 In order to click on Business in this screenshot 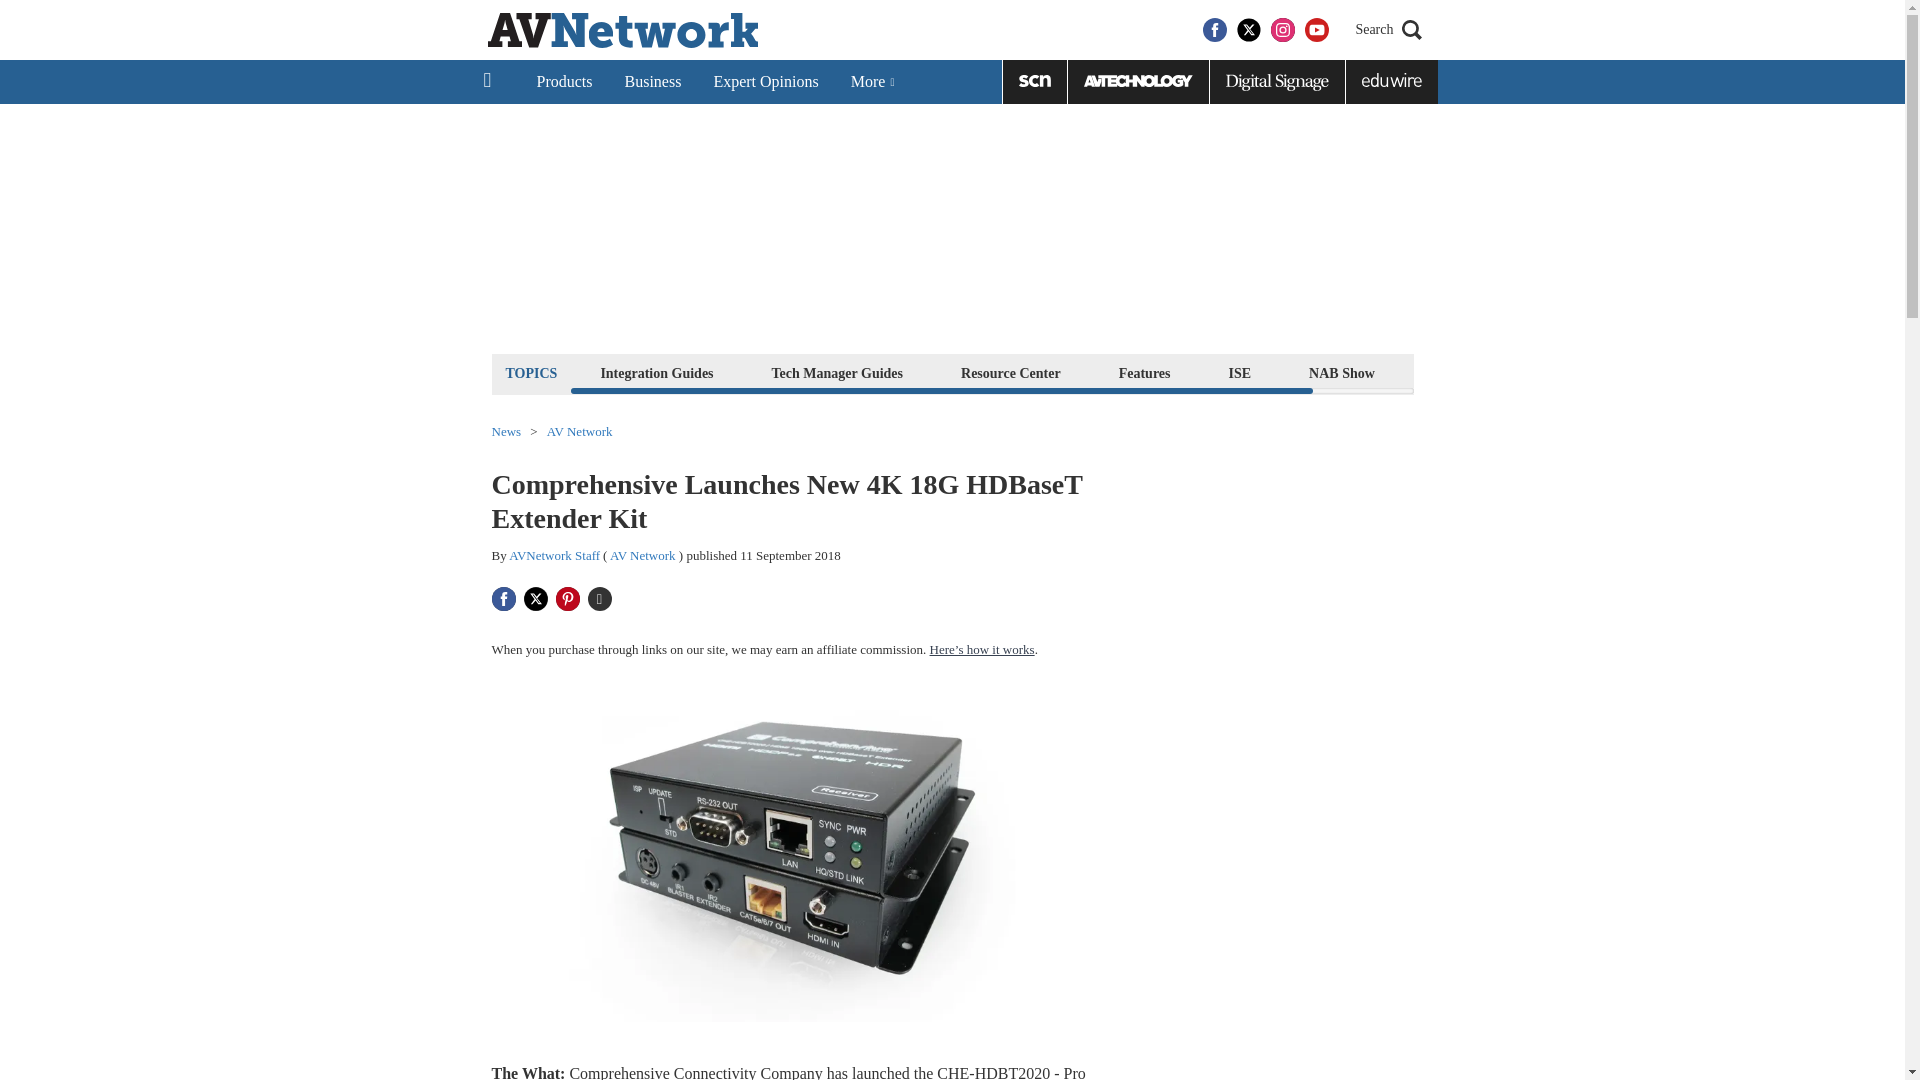, I will do `click(652, 82)`.